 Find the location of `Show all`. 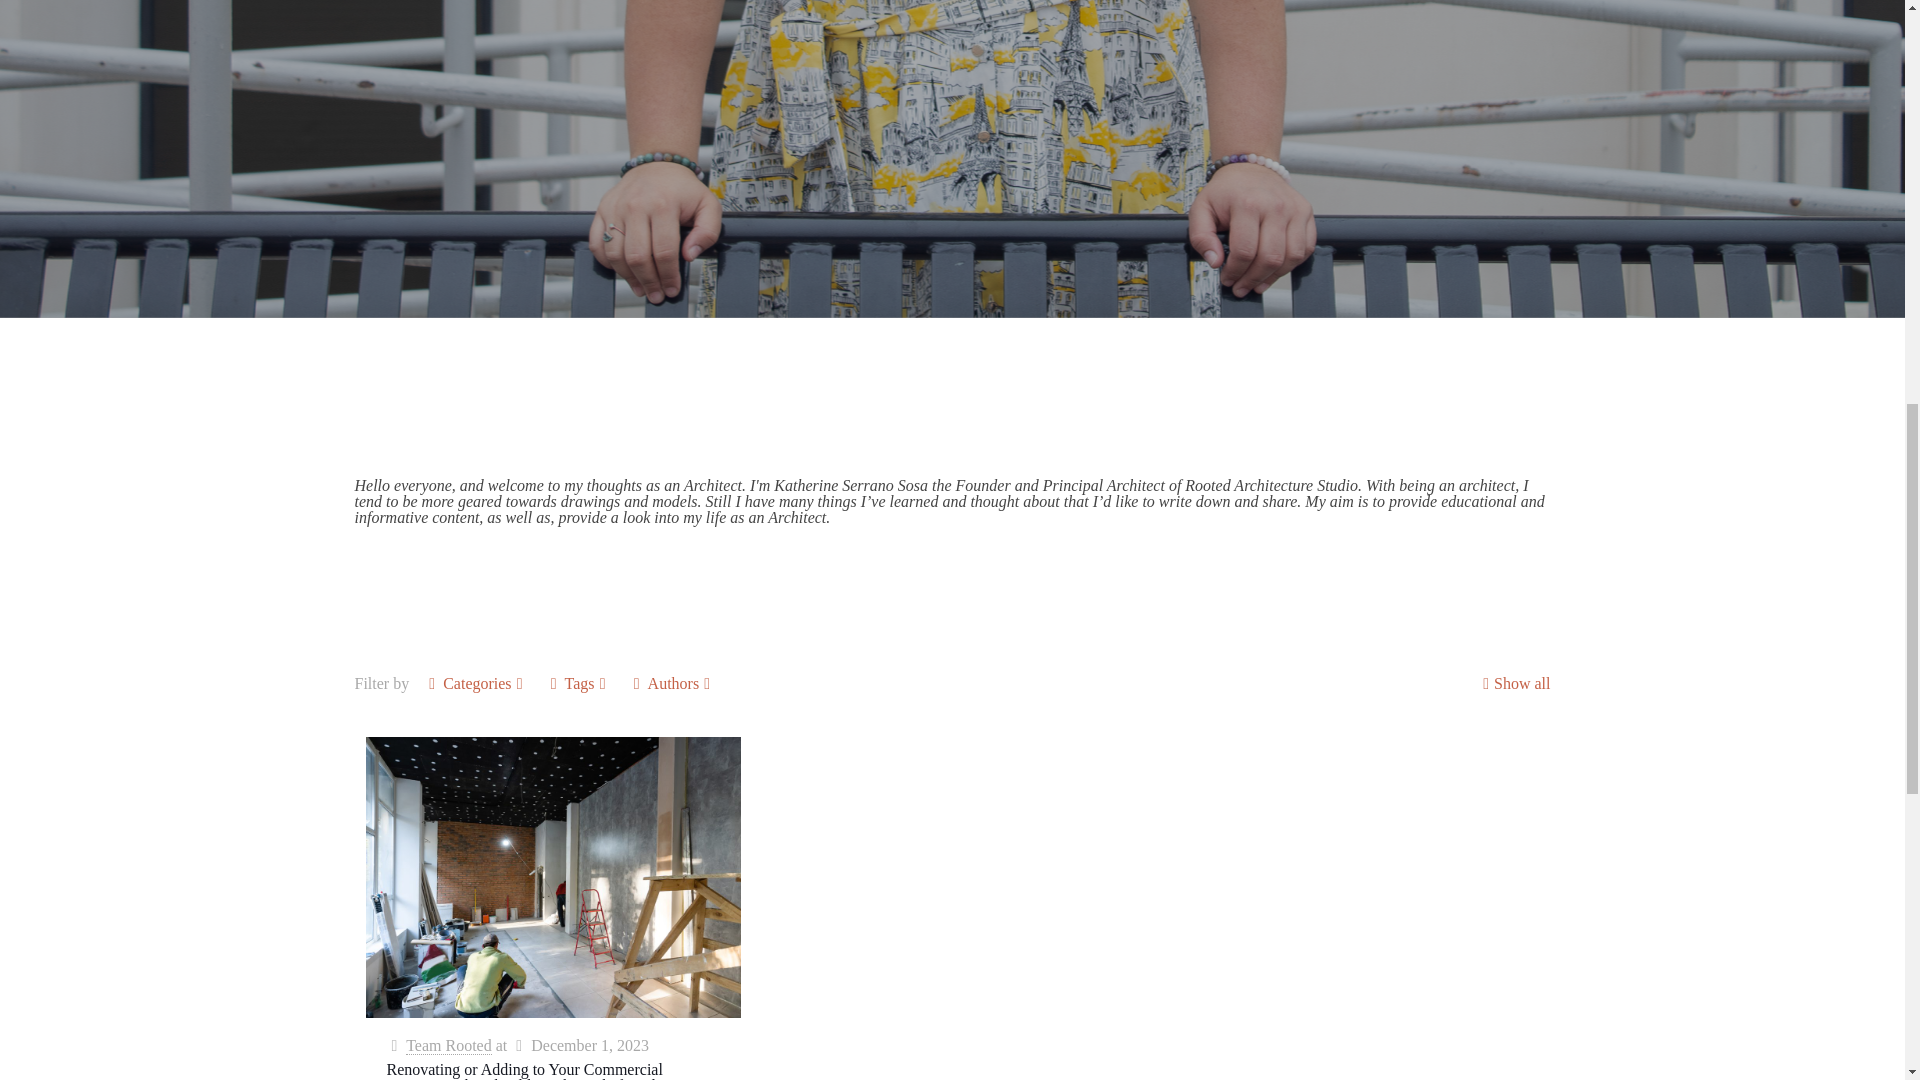

Show all is located at coordinates (1514, 684).